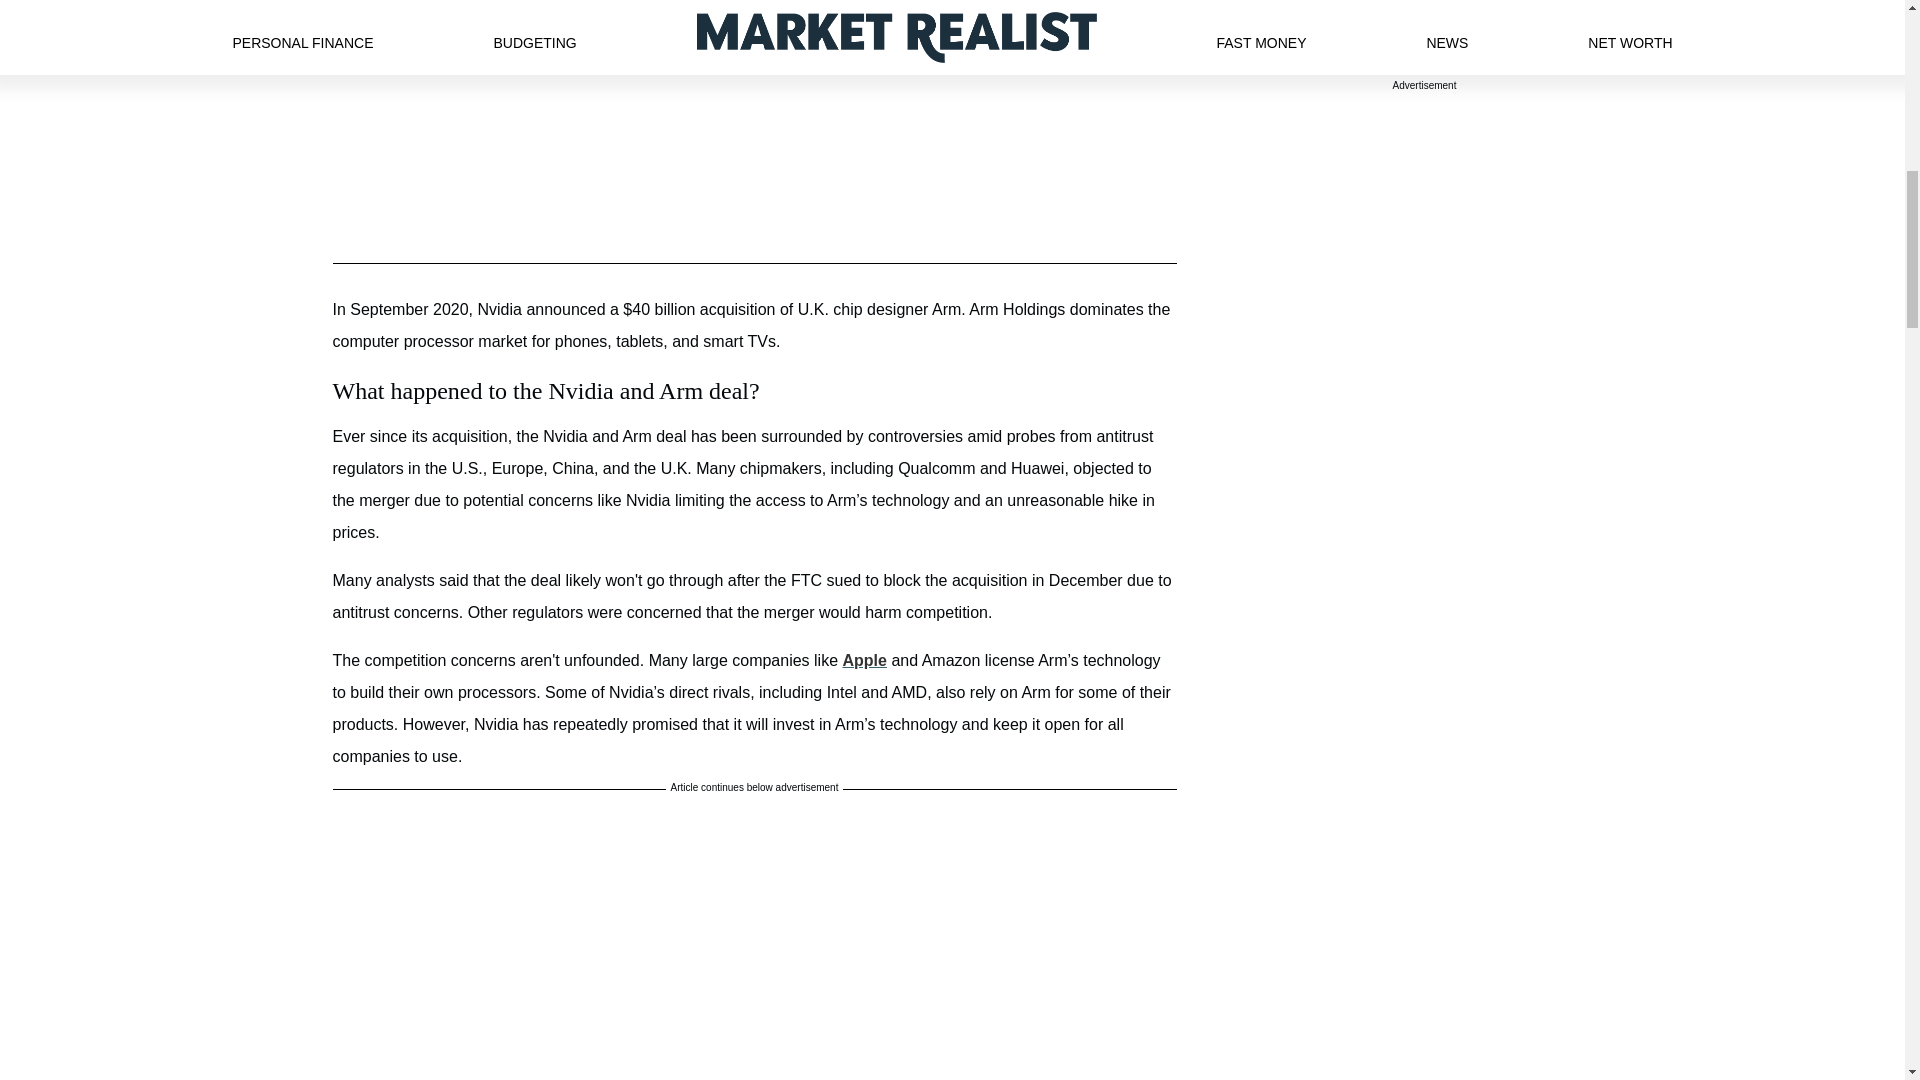 The image size is (1920, 1080). Describe the element at coordinates (864, 660) in the screenshot. I see `Apple` at that location.